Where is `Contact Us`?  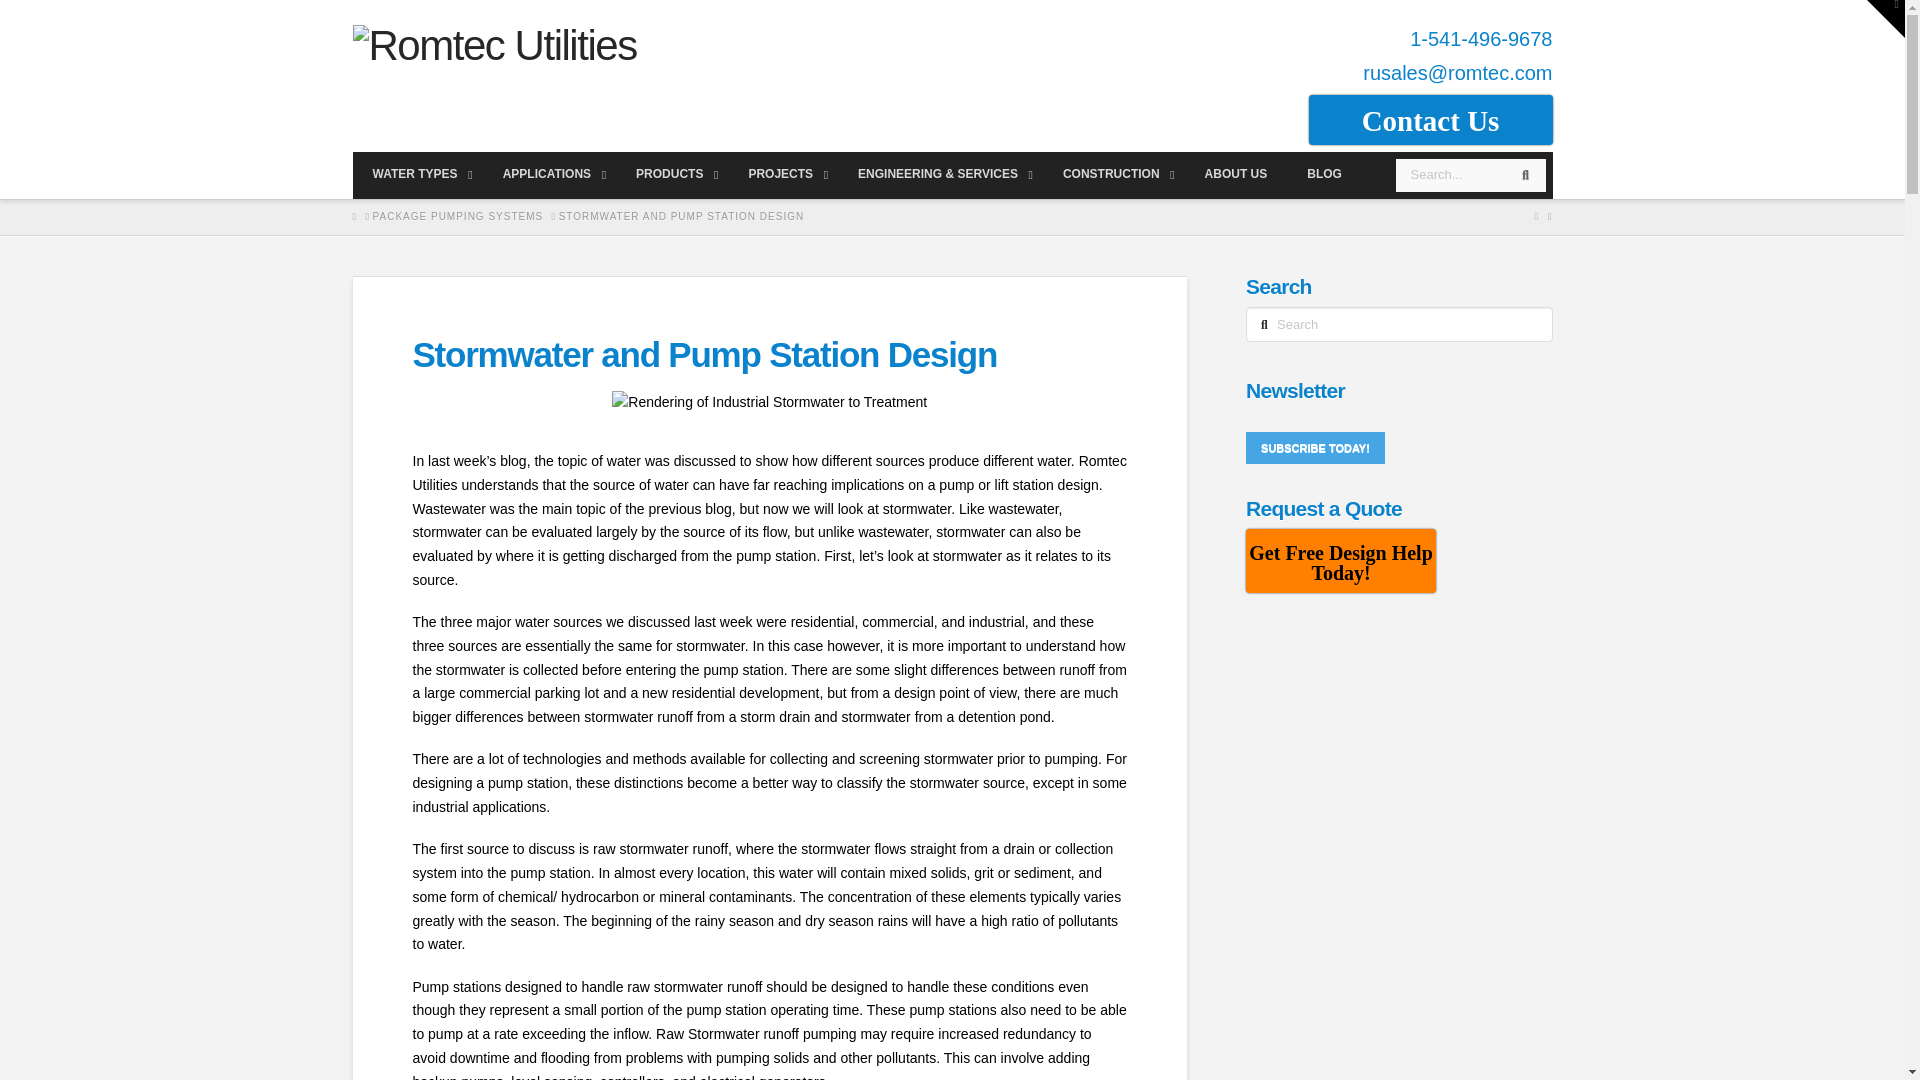
Contact Us is located at coordinates (1429, 120).